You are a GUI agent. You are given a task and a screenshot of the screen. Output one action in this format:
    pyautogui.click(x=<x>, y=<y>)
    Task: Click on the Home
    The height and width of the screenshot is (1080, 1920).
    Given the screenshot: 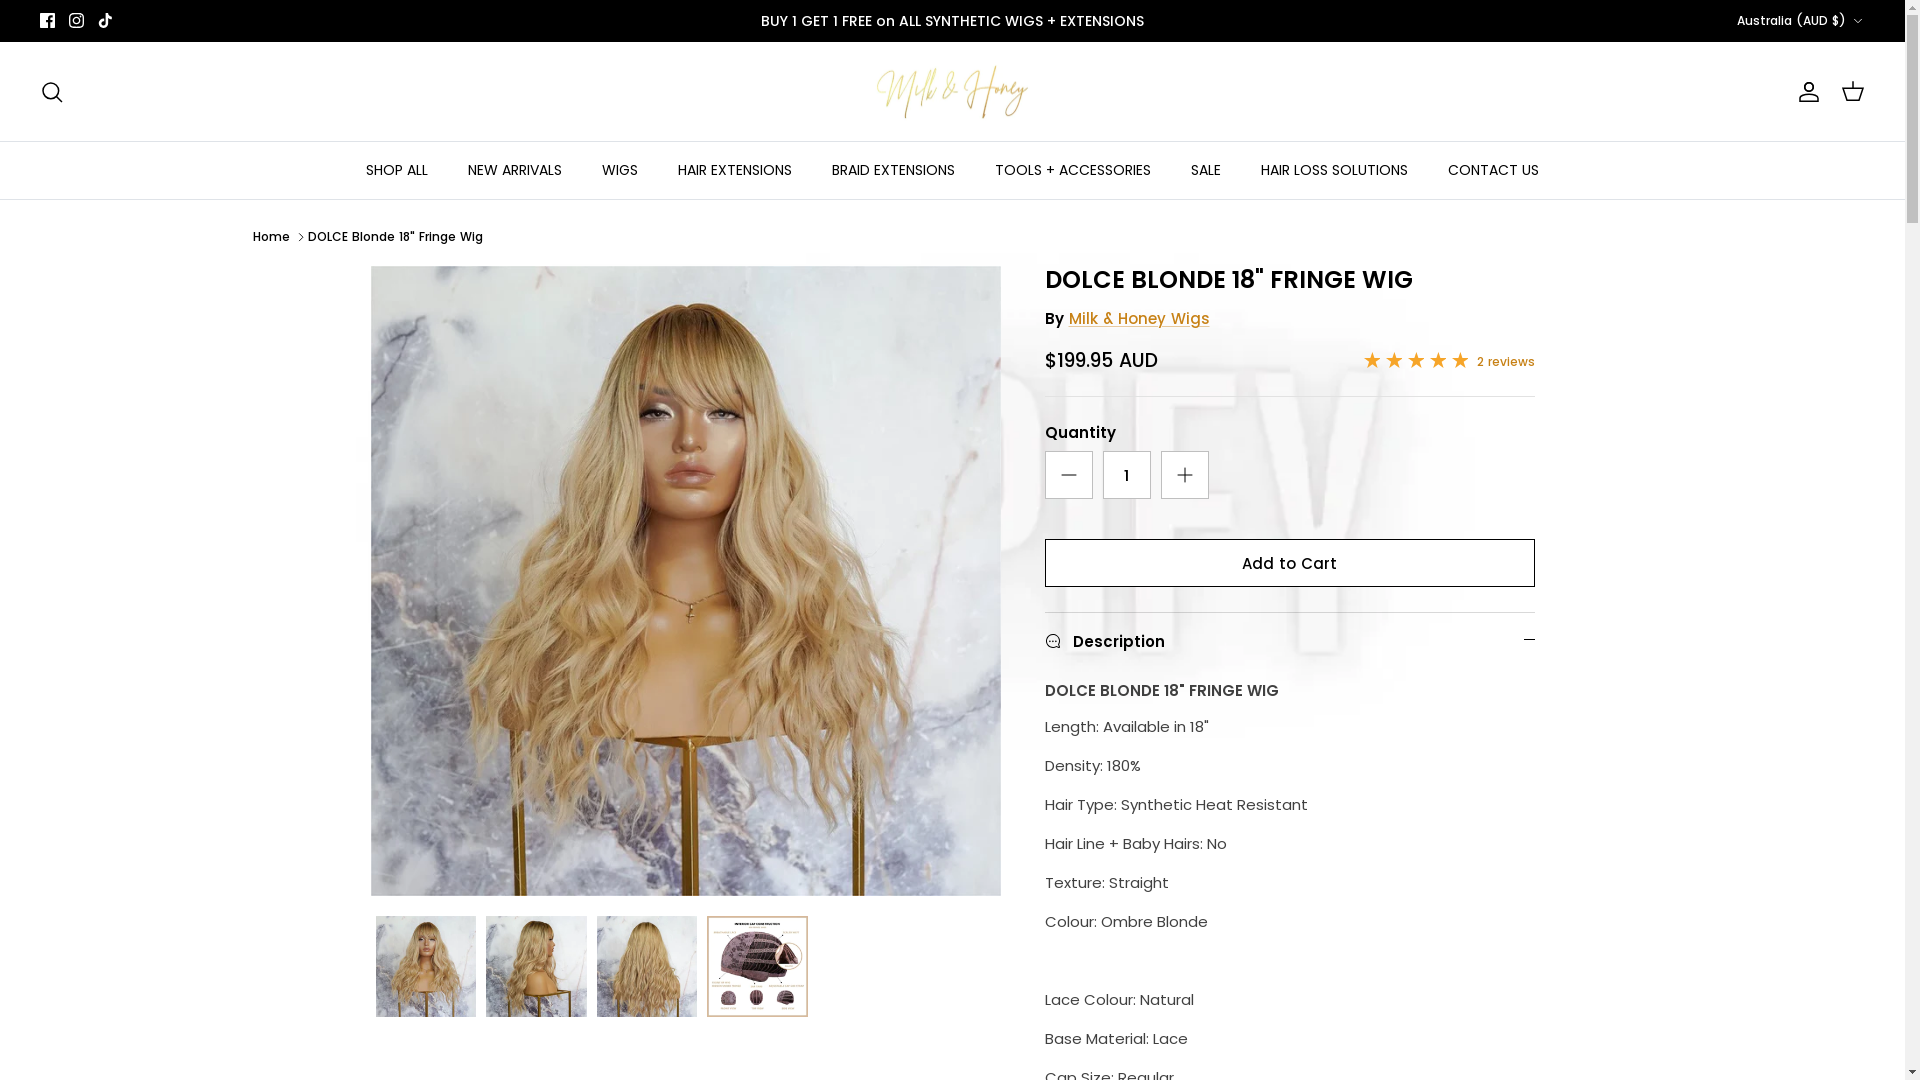 What is the action you would take?
    pyautogui.click(x=270, y=236)
    